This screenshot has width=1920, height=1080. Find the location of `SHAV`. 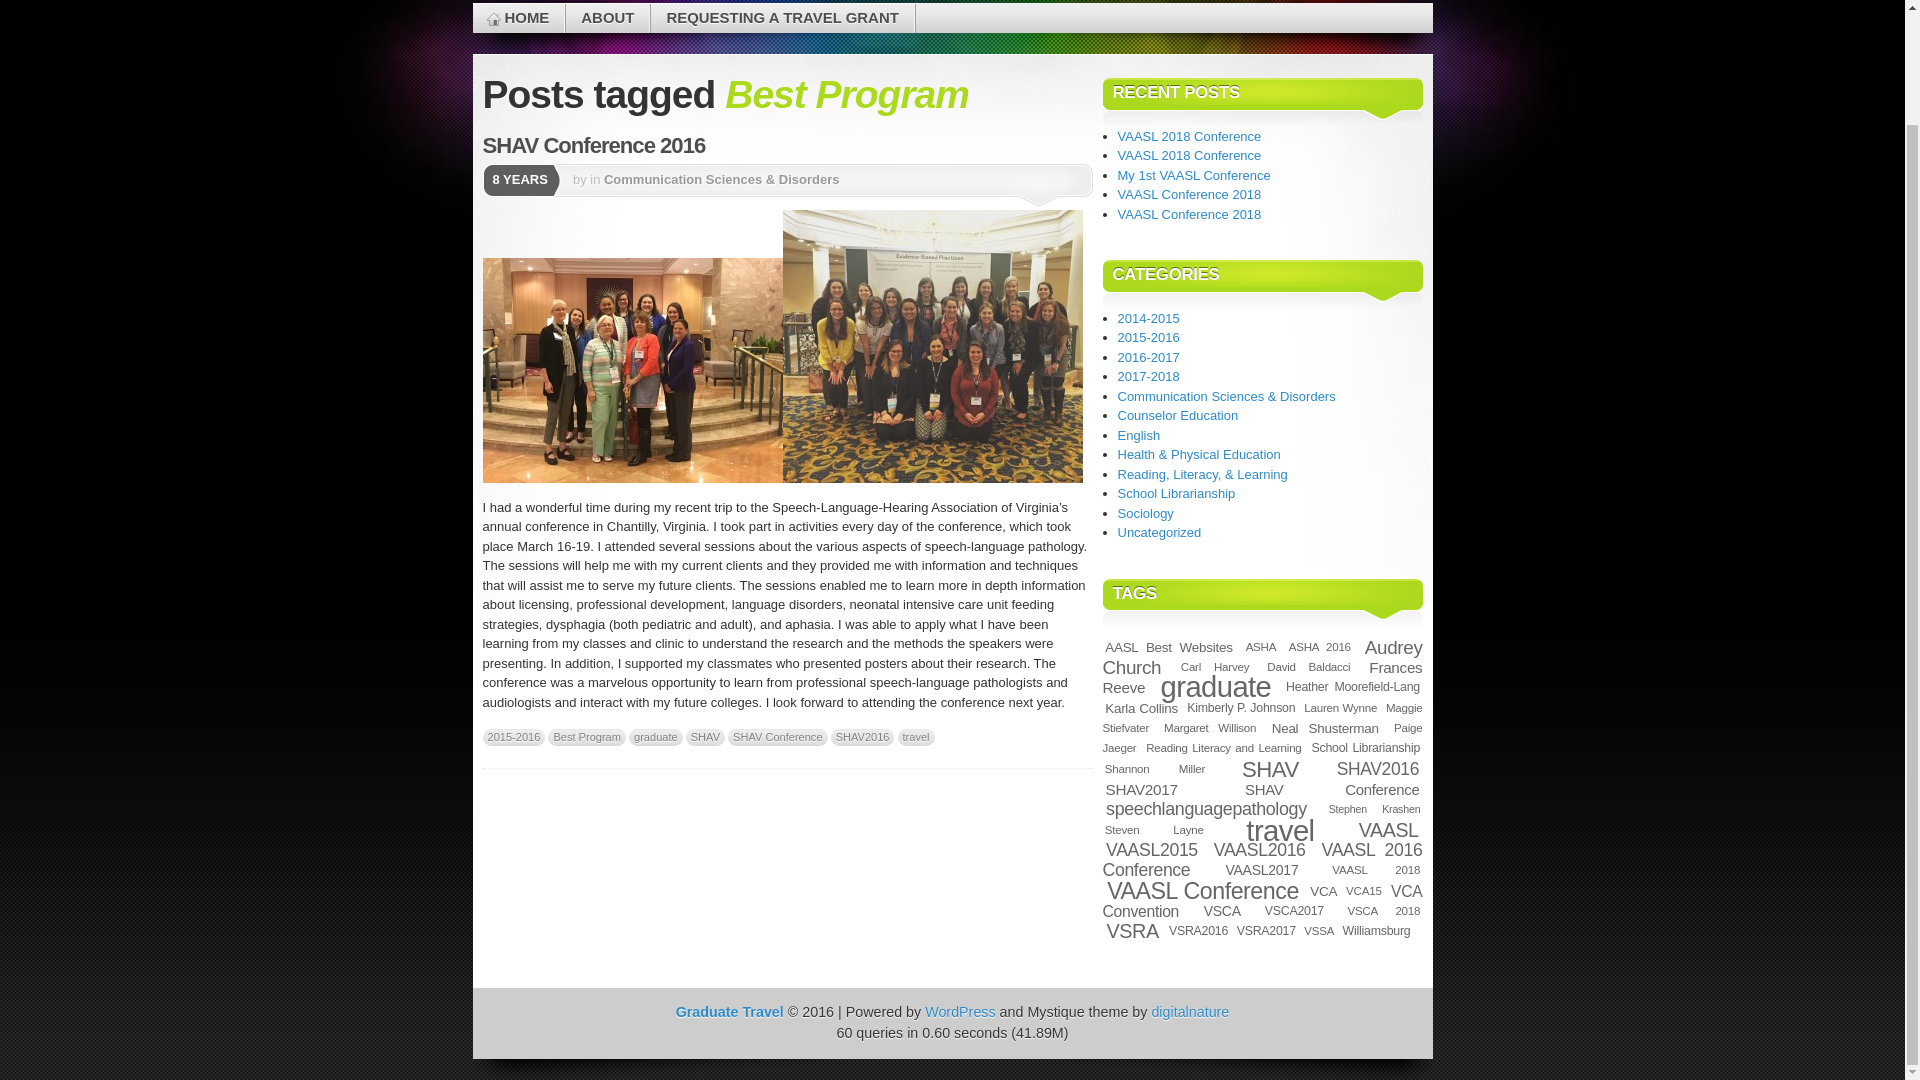

SHAV is located at coordinates (705, 738).